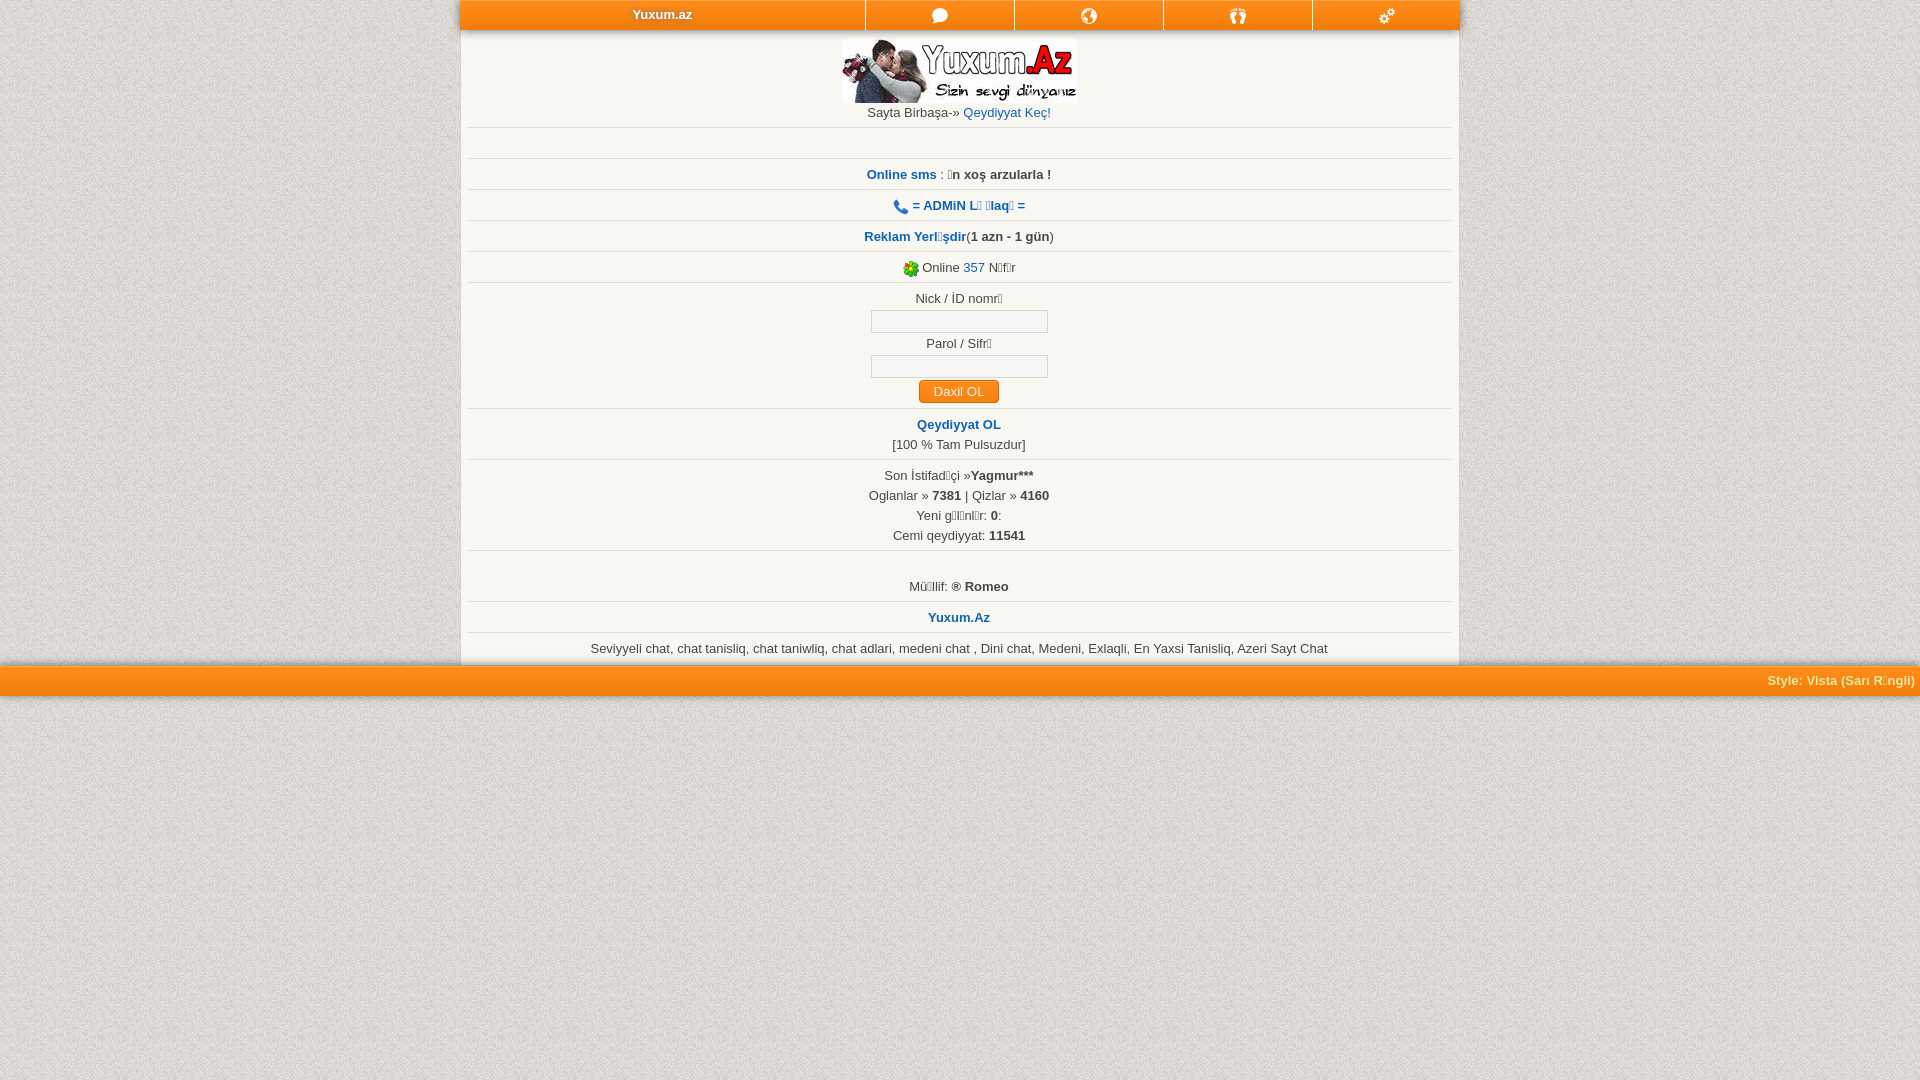 Image resolution: width=1920 pixels, height=1080 pixels. I want to click on Qonaqlar, so click(1238, 15).